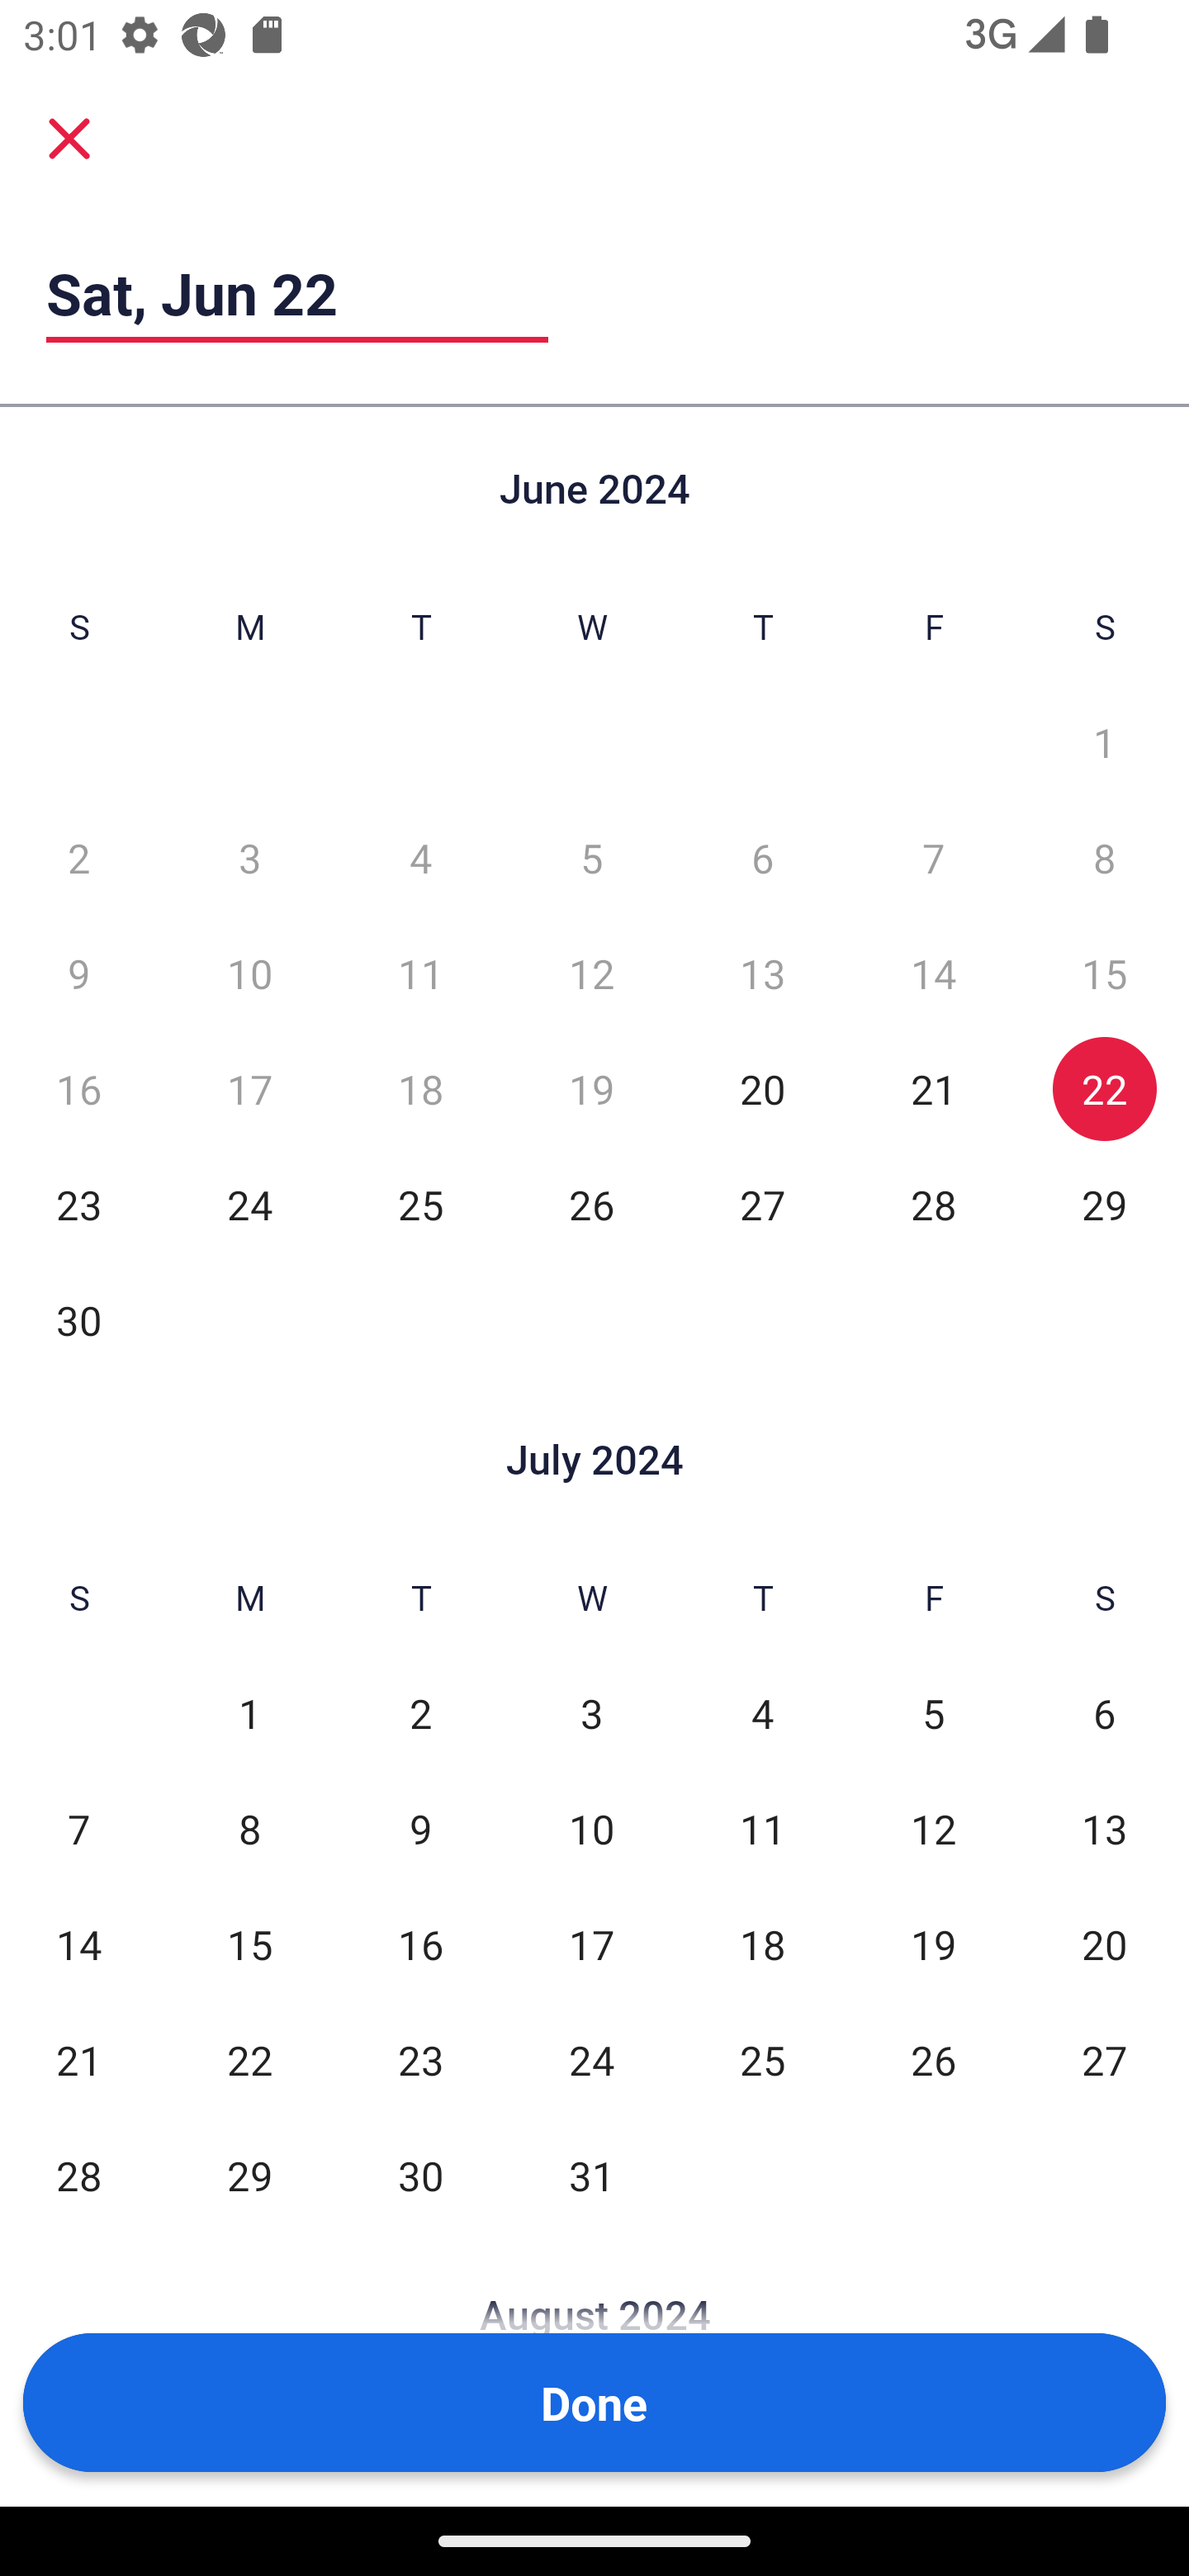 The width and height of the screenshot is (1189, 2576). Describe the element at coordinates (591, 1088) in the screenshot. I see `19 Wed, Jun 19, Not Selected` at that location.